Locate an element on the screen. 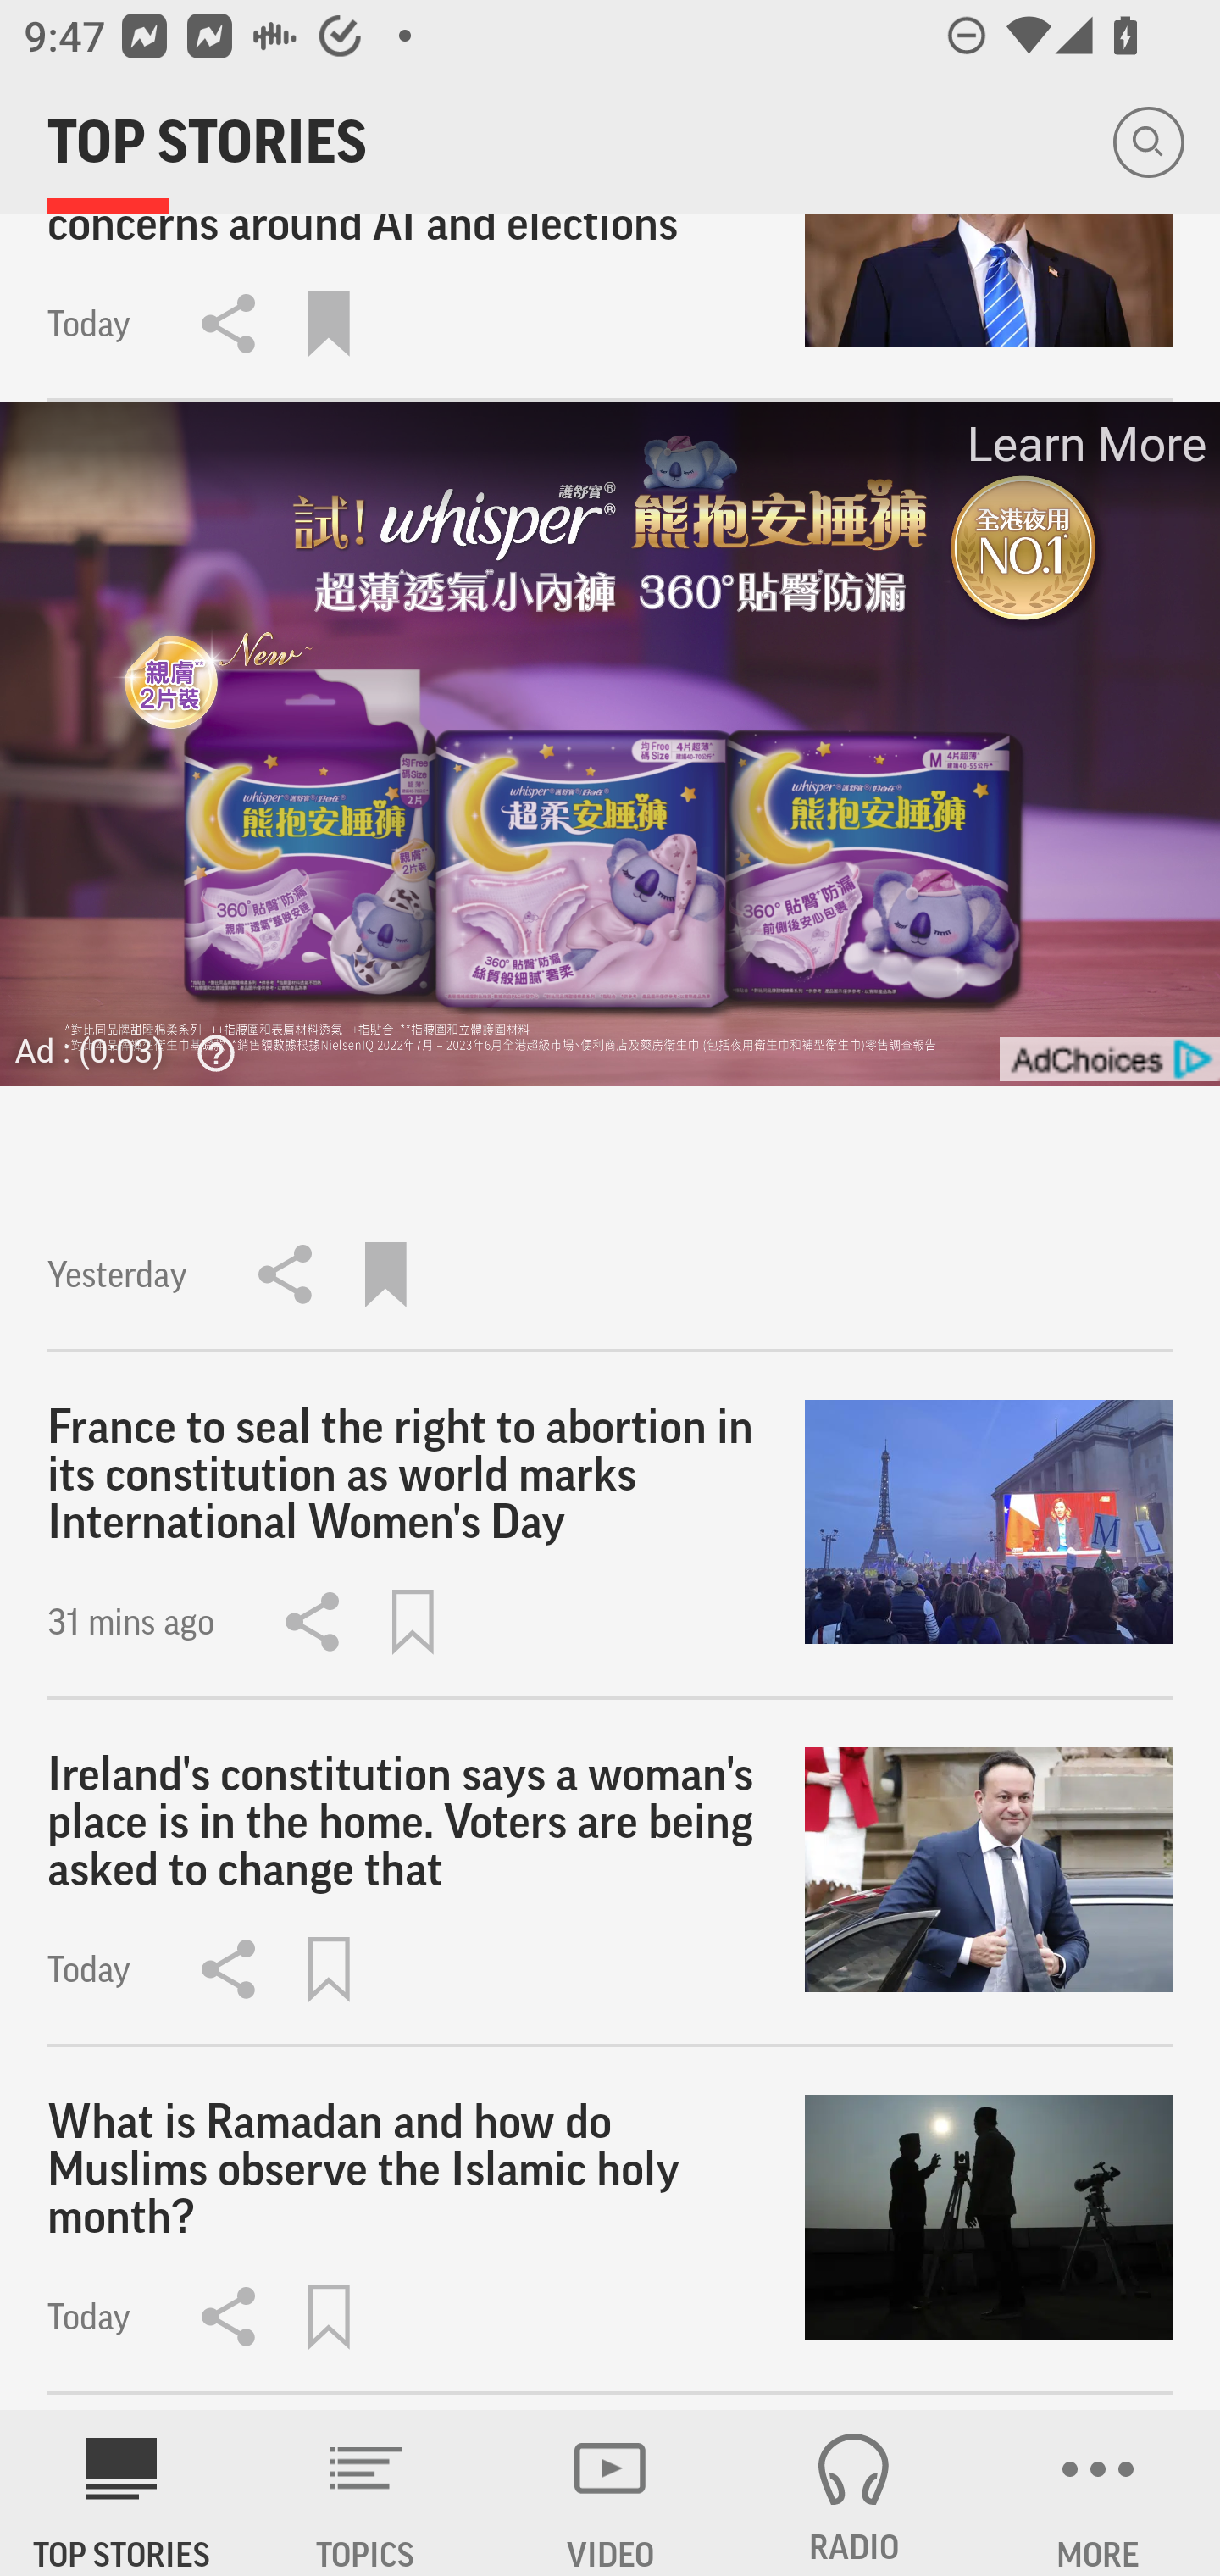 The image size is (1220, 2576). Ad : (0:03) Why This Ad? is located at coordinates (135, 1049).